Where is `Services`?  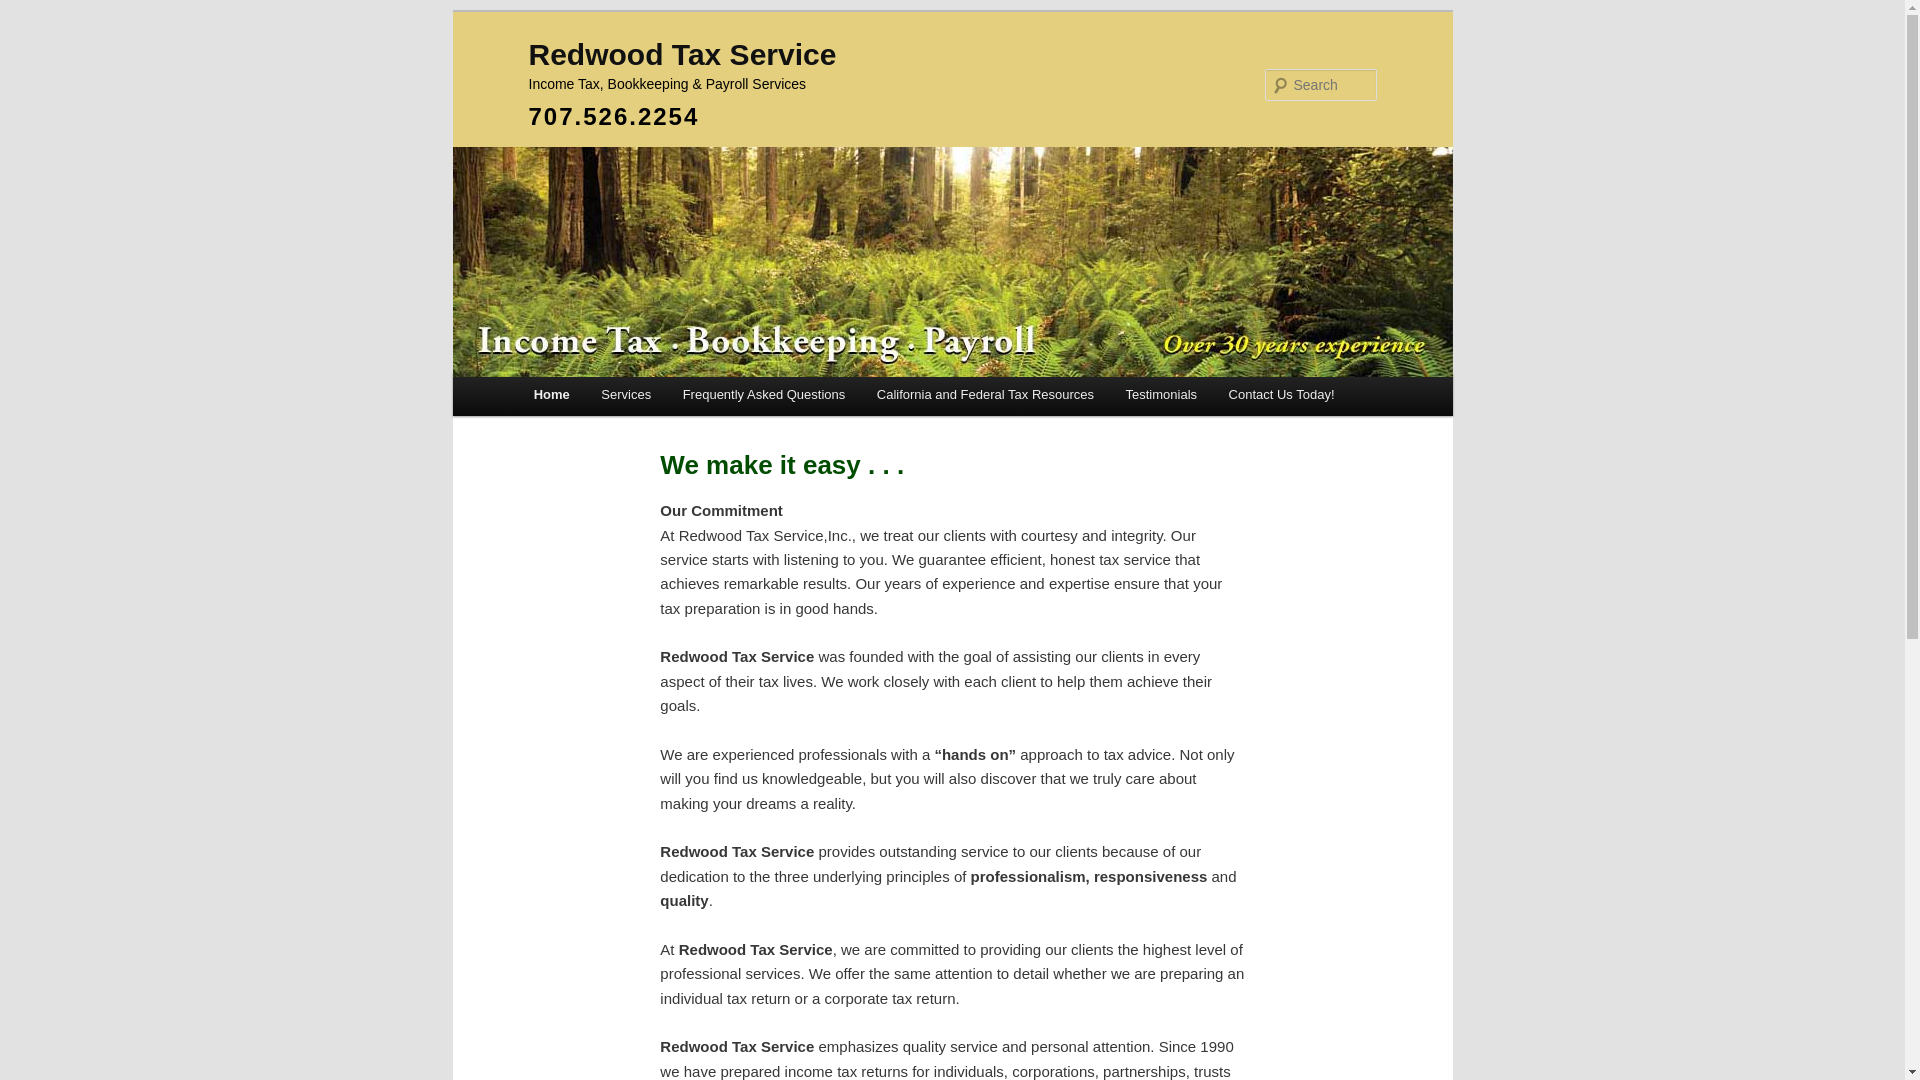 Services is located at coordinates (626, 394).